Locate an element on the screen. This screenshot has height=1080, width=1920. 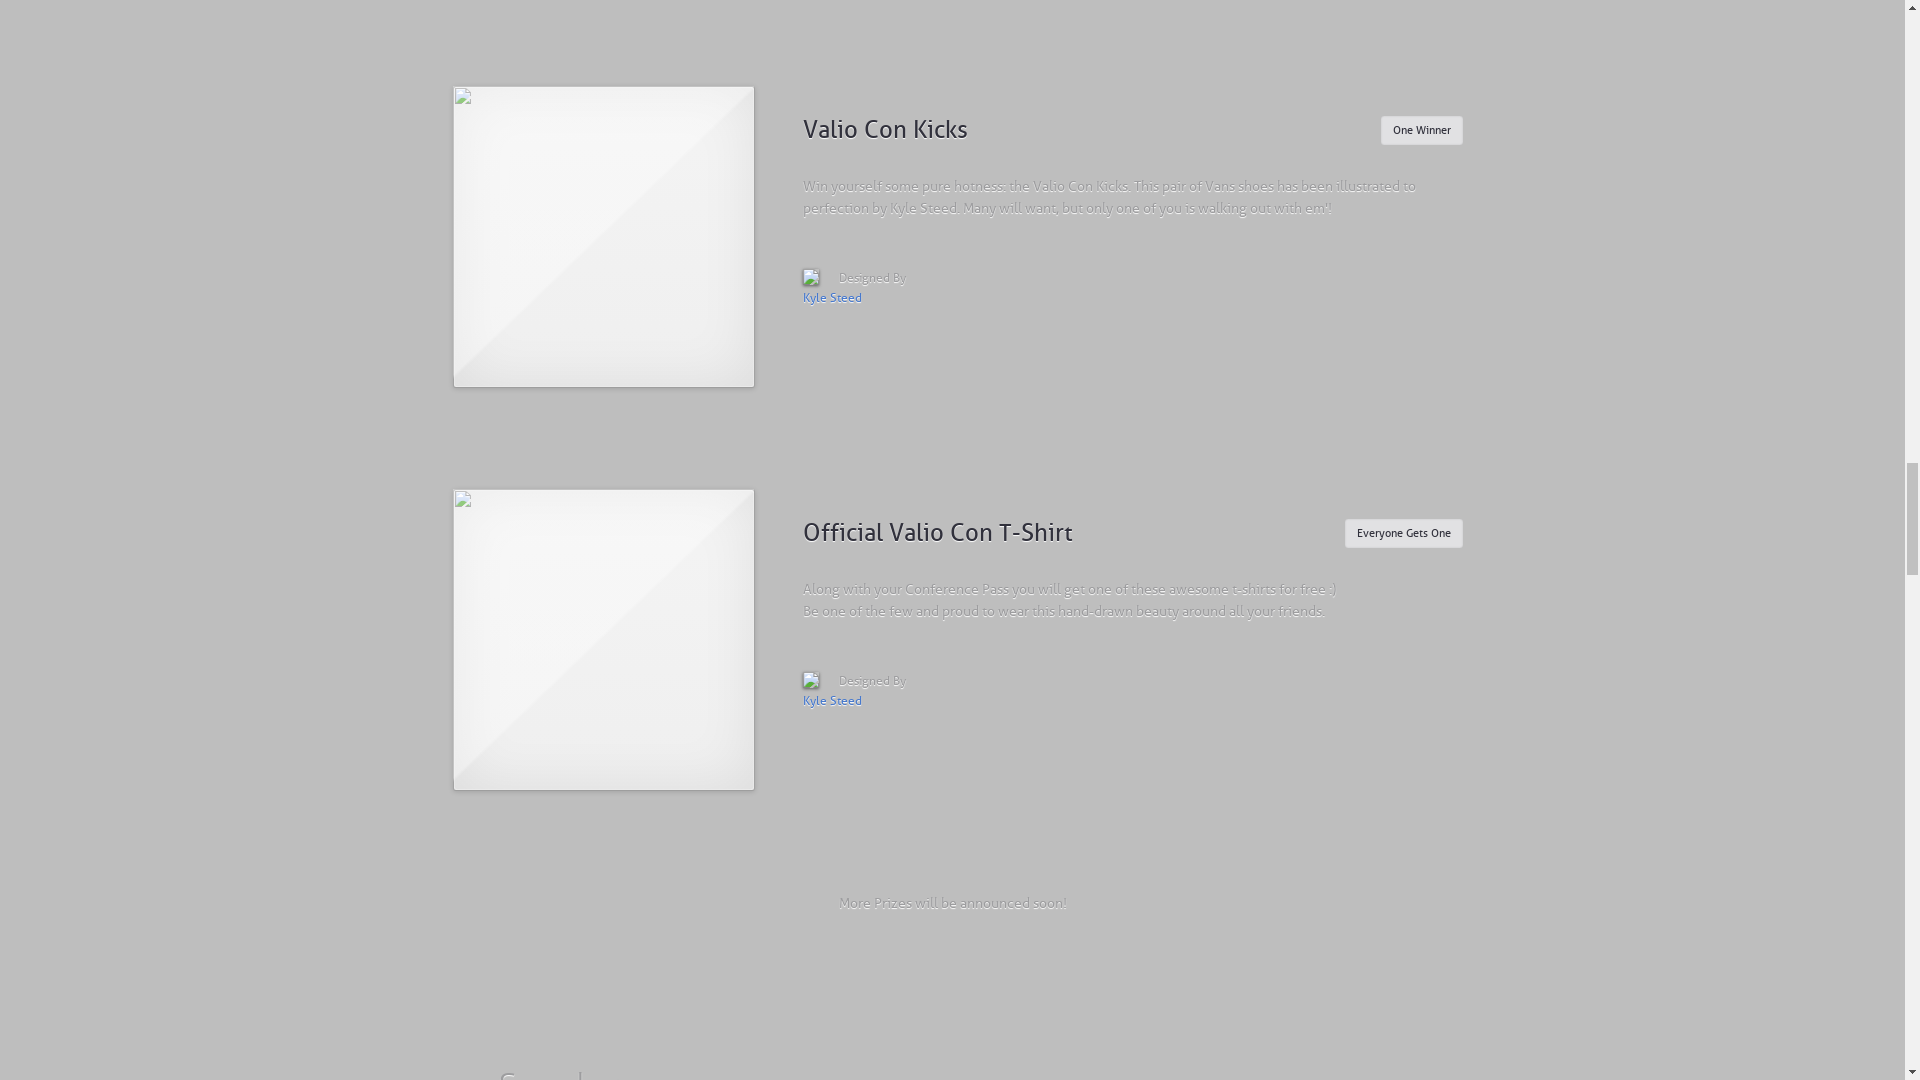
OFFICIAL TEE is located at coordinates (602, 639).